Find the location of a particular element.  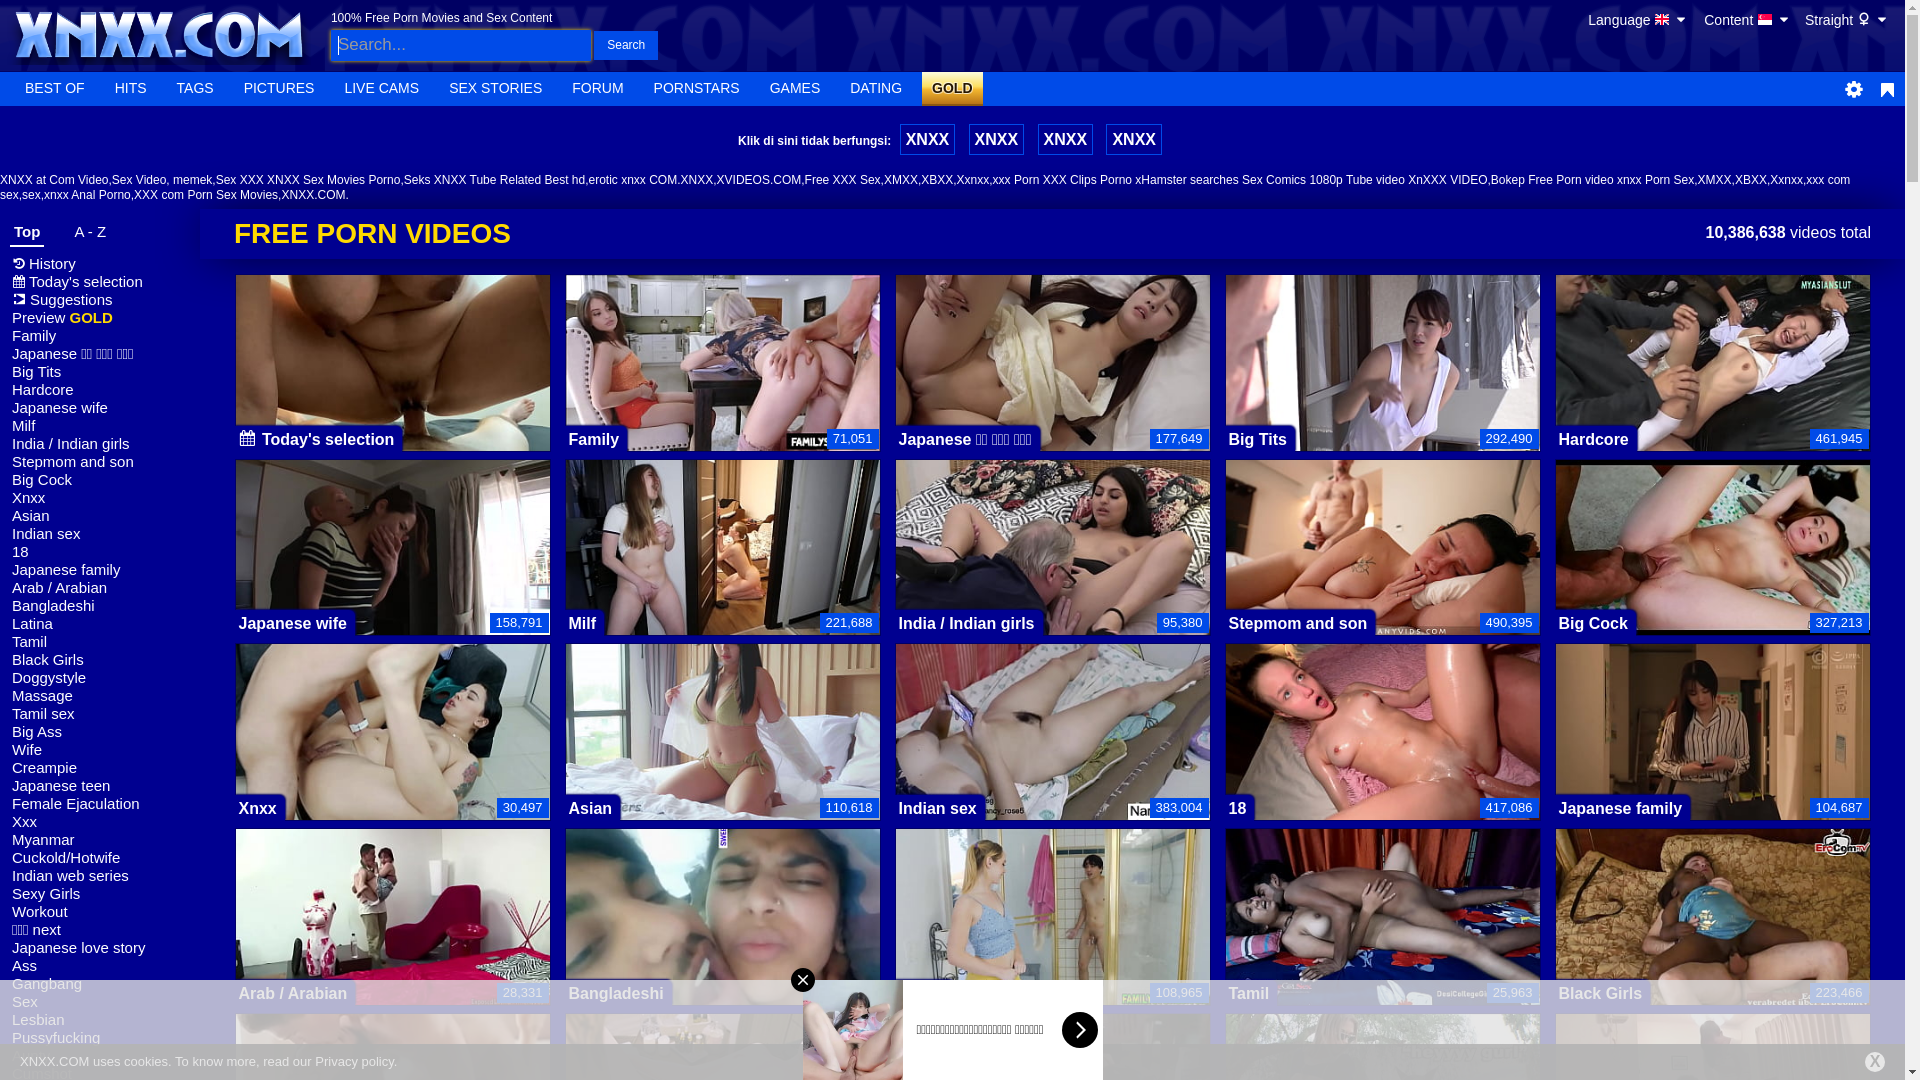

292,490 is located at coordinates (1510, 438).